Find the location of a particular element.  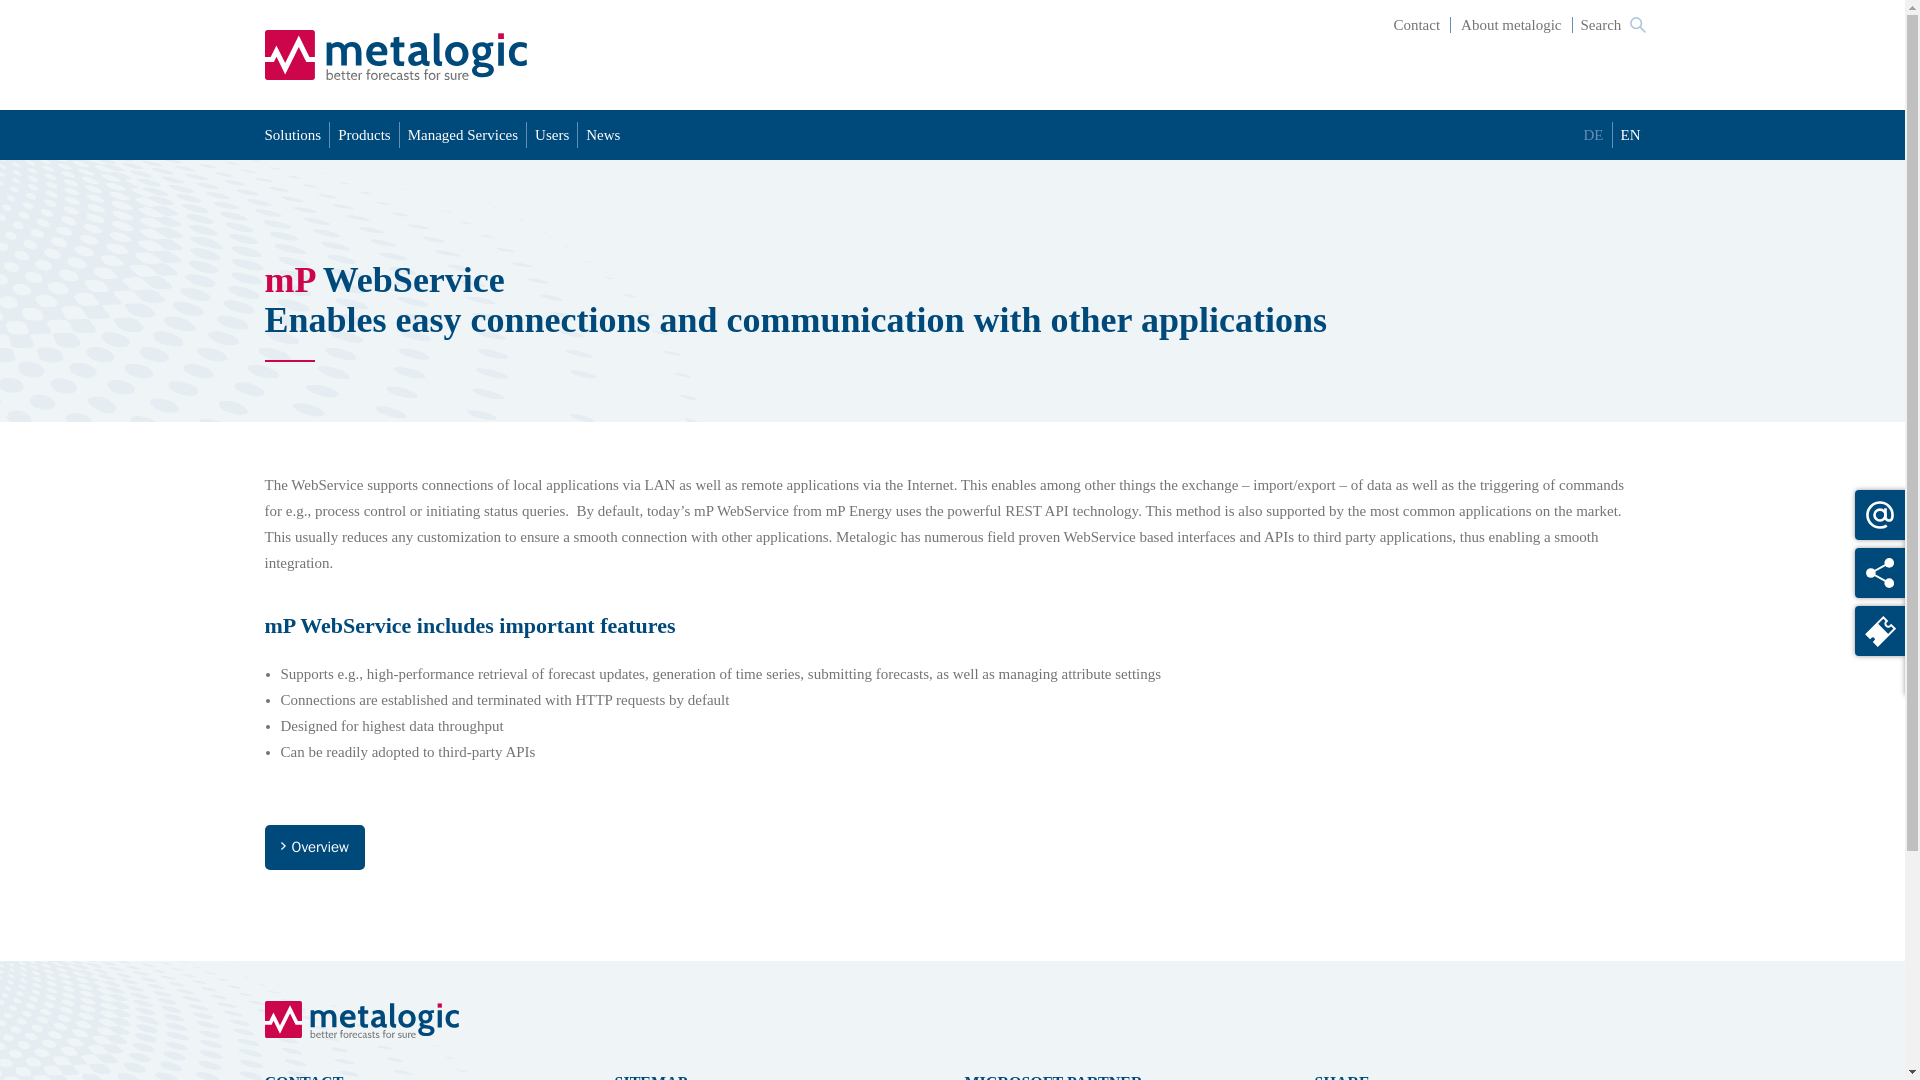

Products is located at coordinates (364, 134).